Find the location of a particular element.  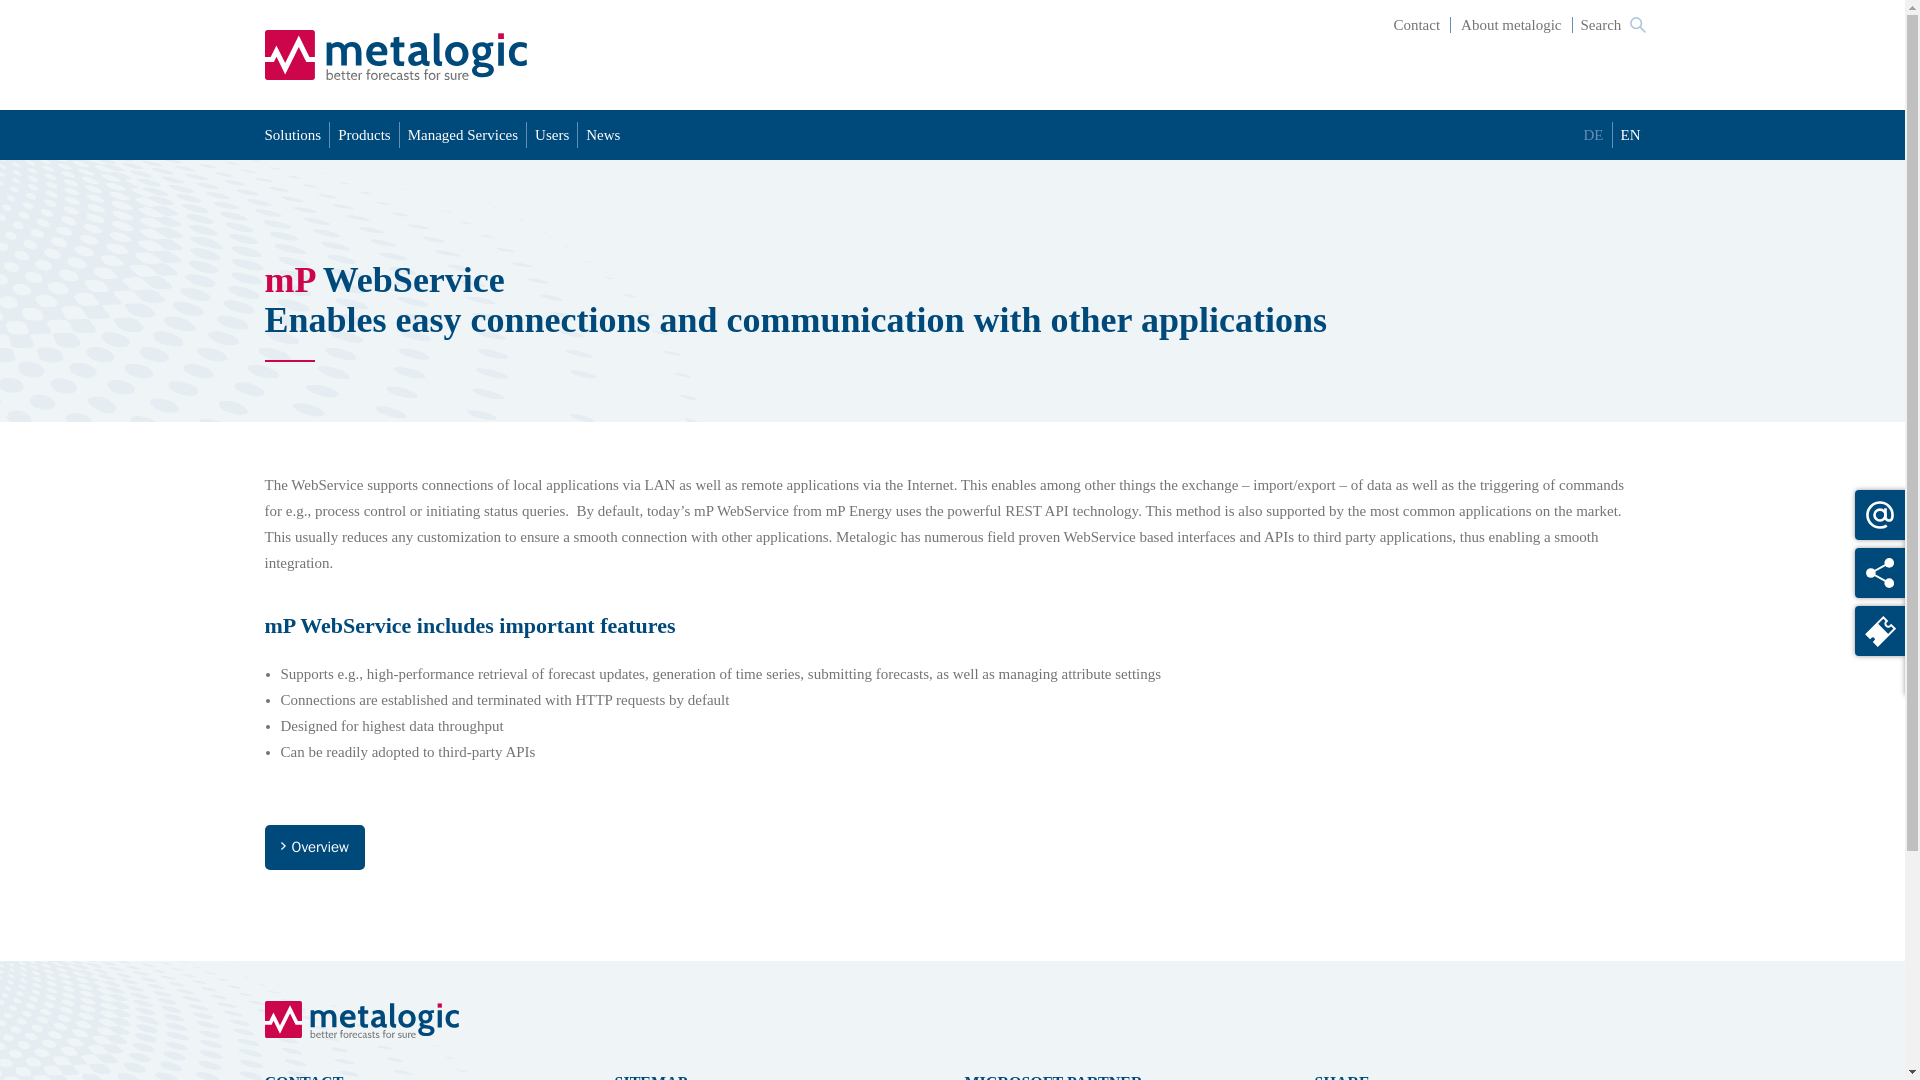

Products is located at coordinates (364, 134).